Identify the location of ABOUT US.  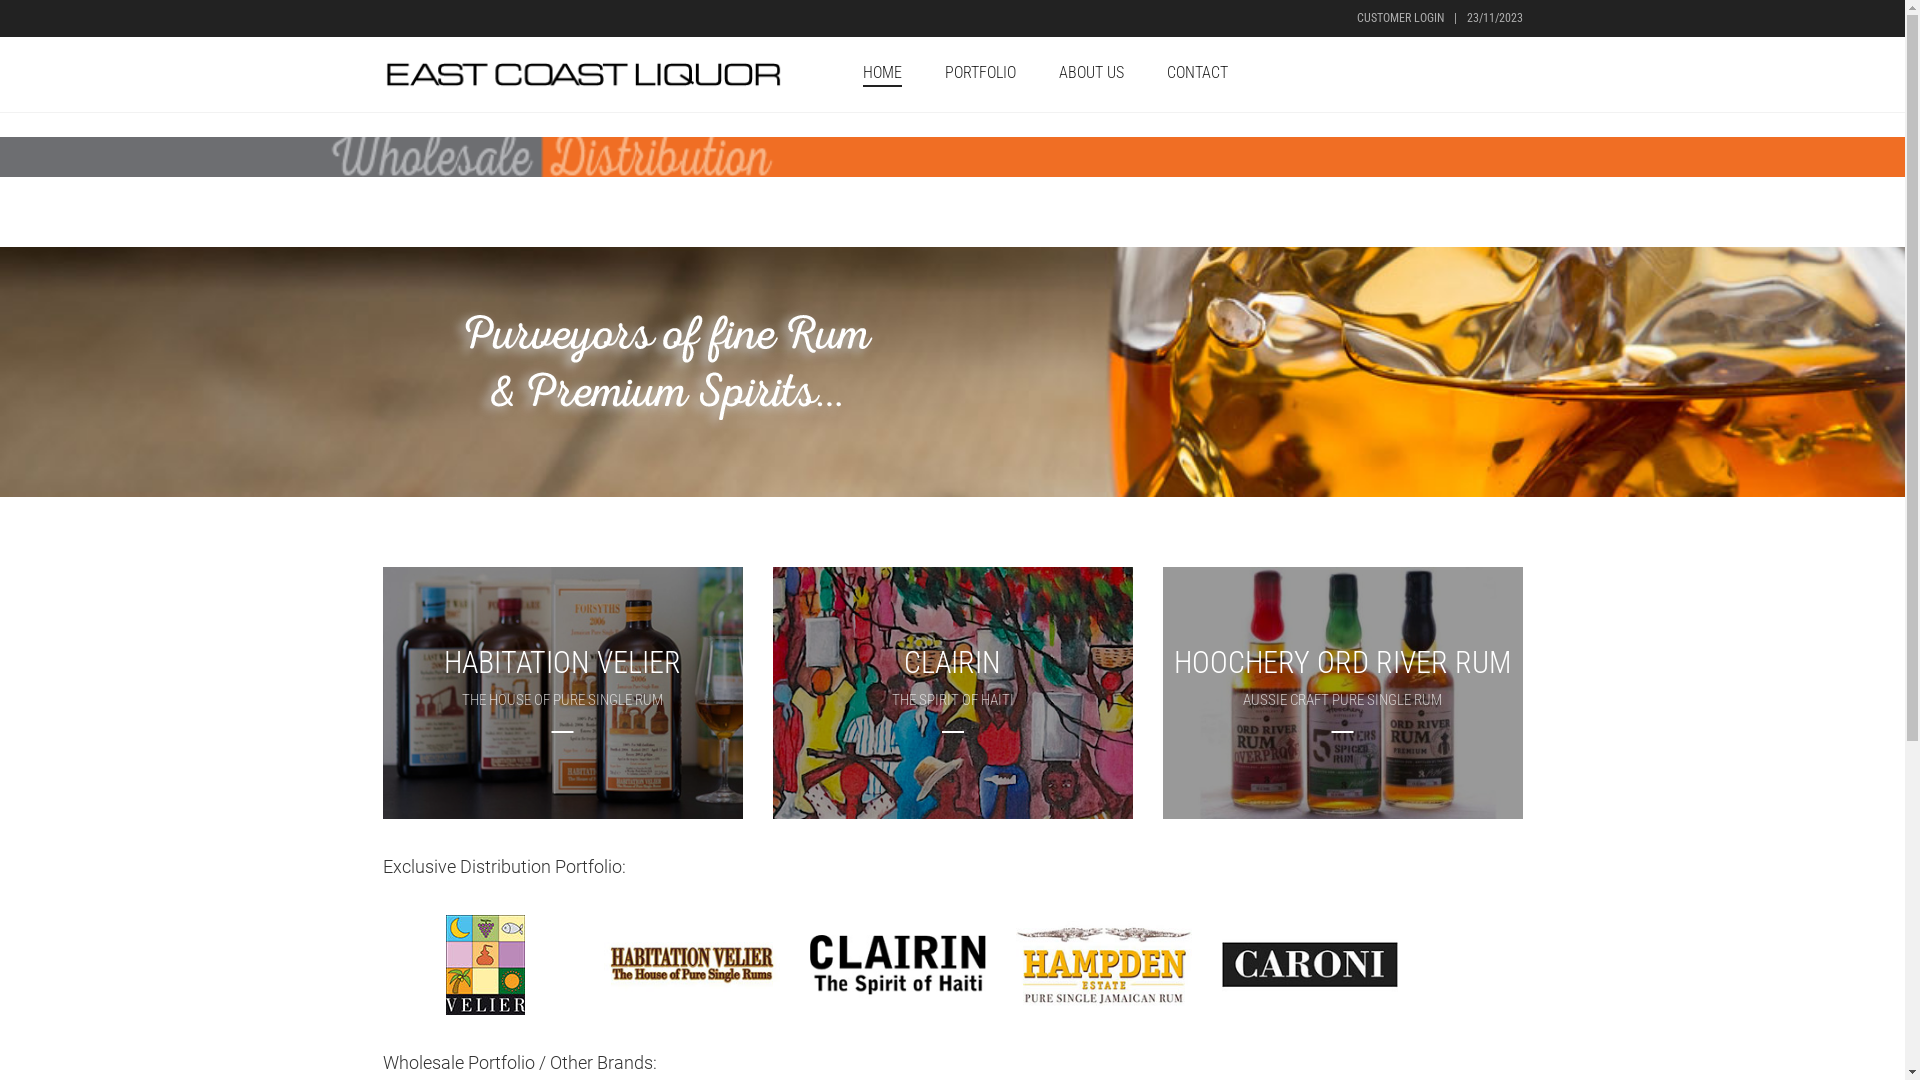
(1090, 74).